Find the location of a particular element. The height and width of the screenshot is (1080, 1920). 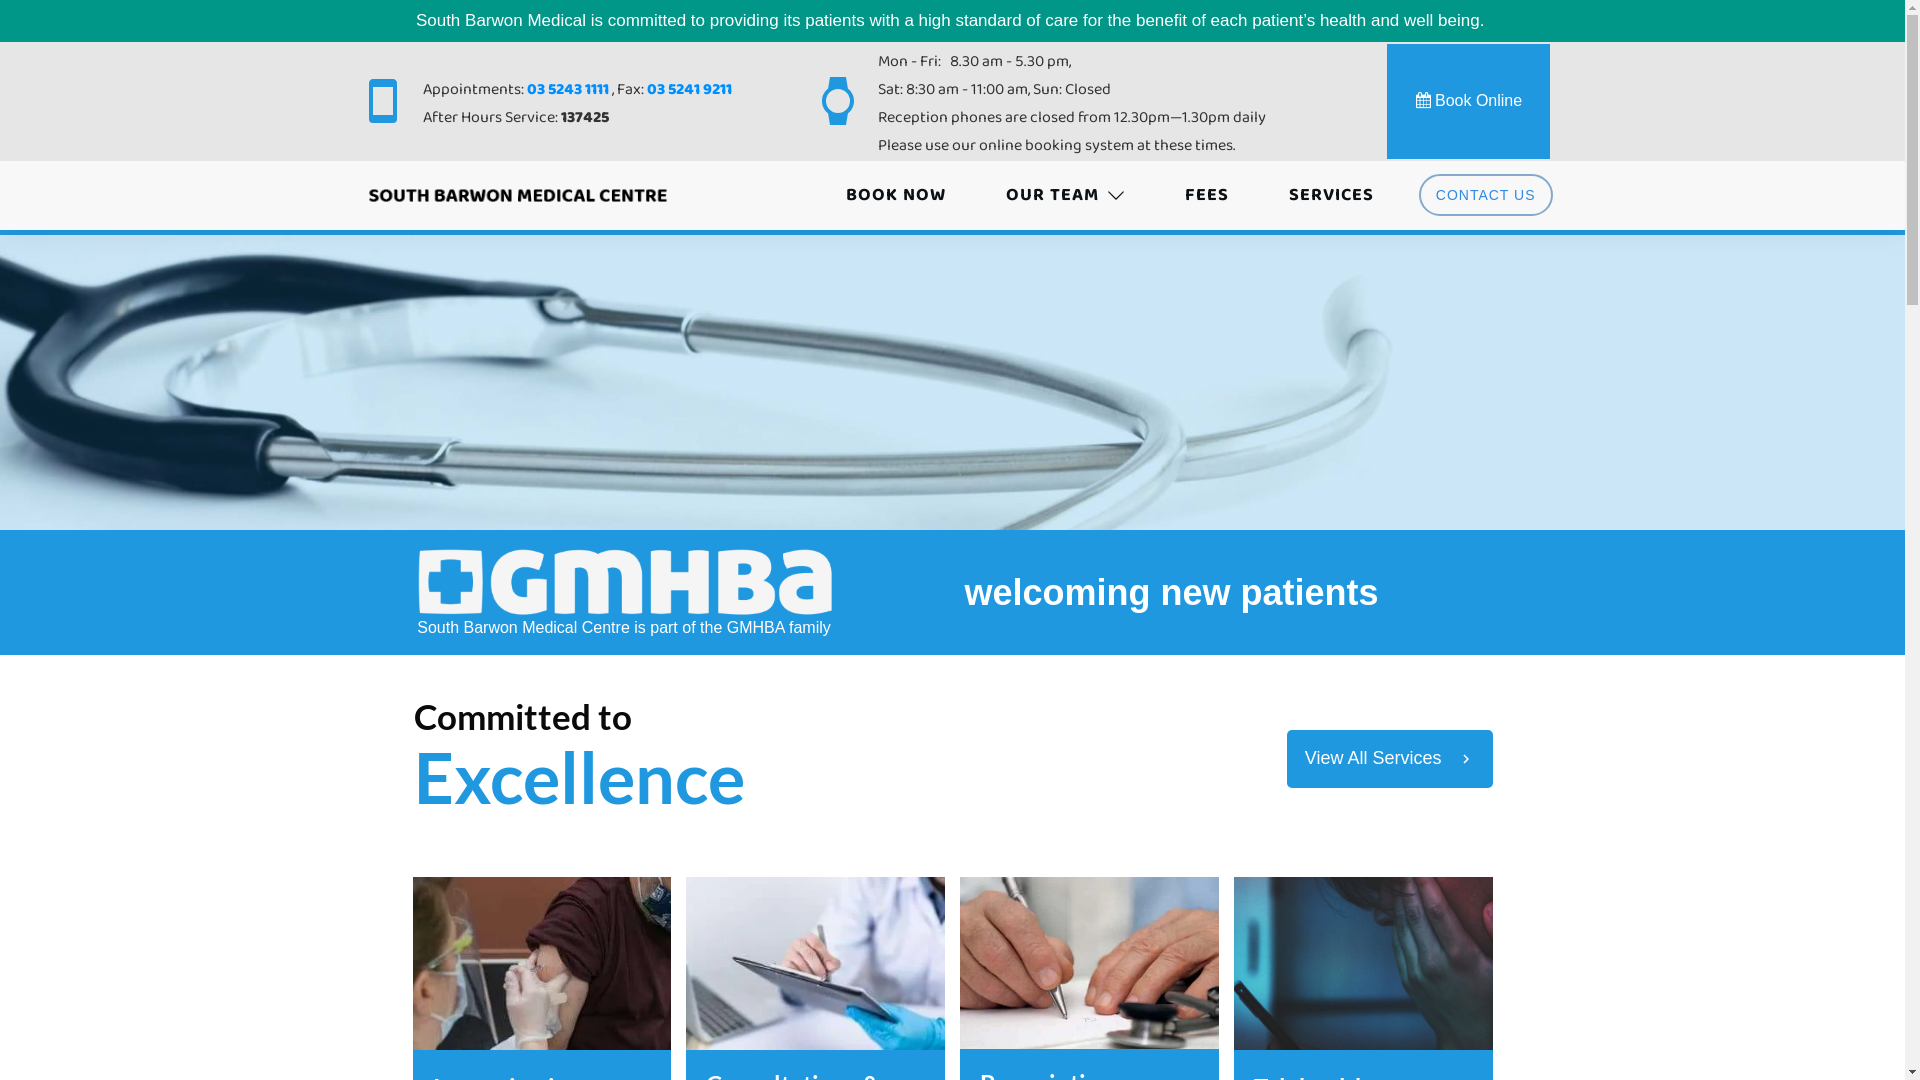

03 5241 9211 is located at coordinates (690, 90).